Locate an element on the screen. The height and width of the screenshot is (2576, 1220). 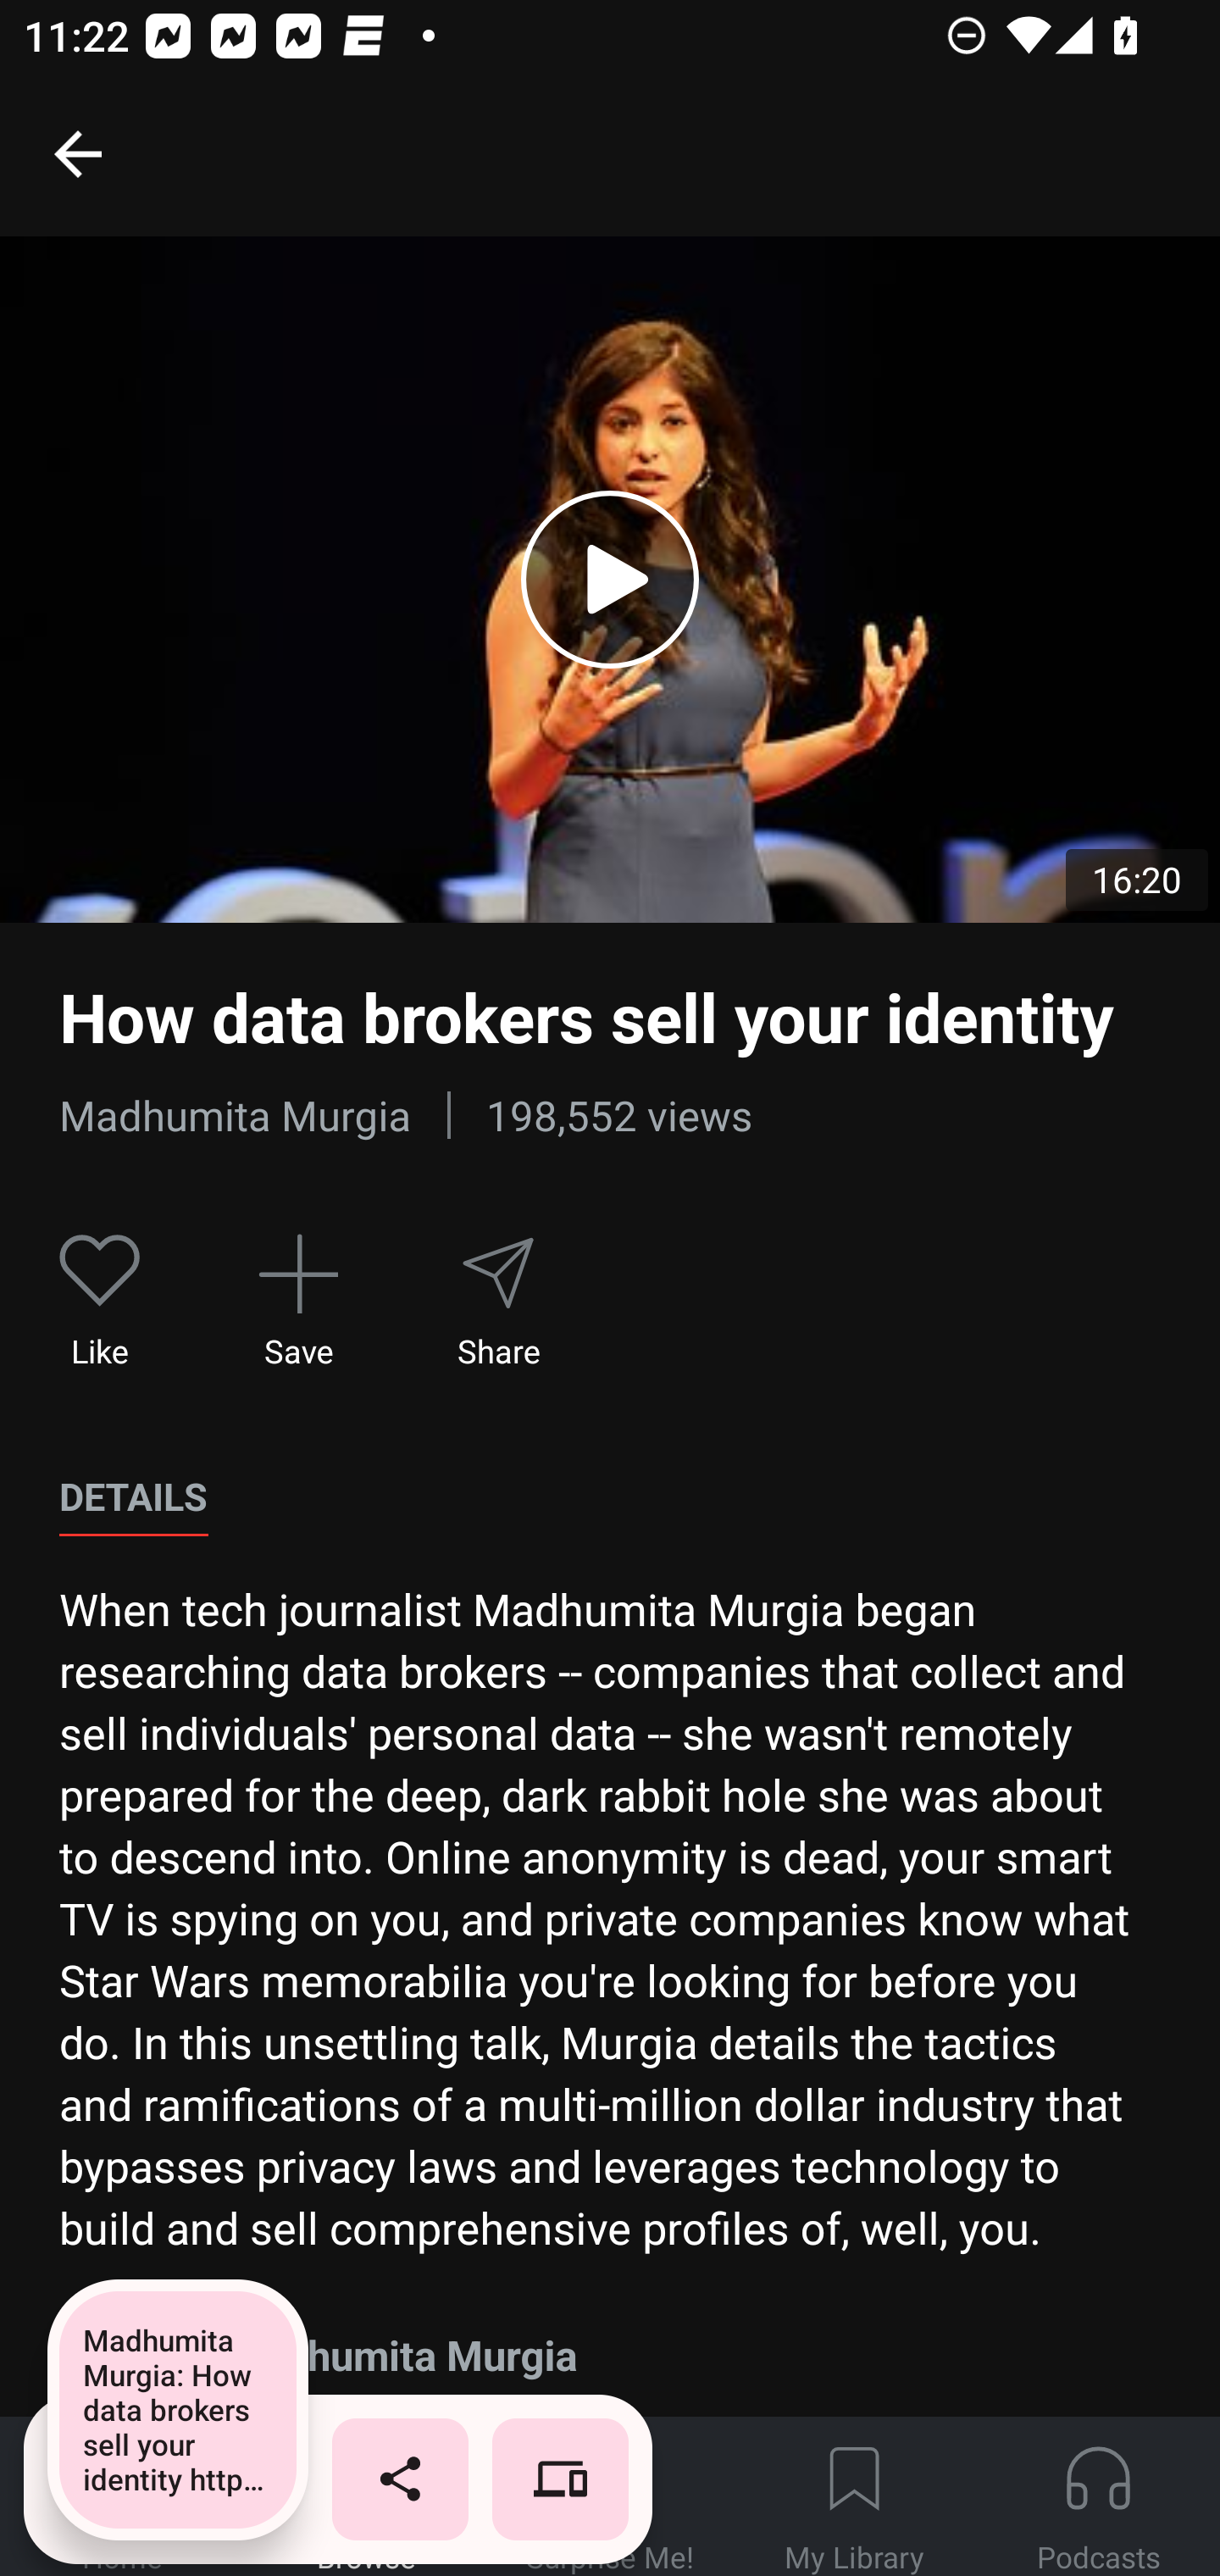
Podcasts is located at coordinates (1098, 2497).